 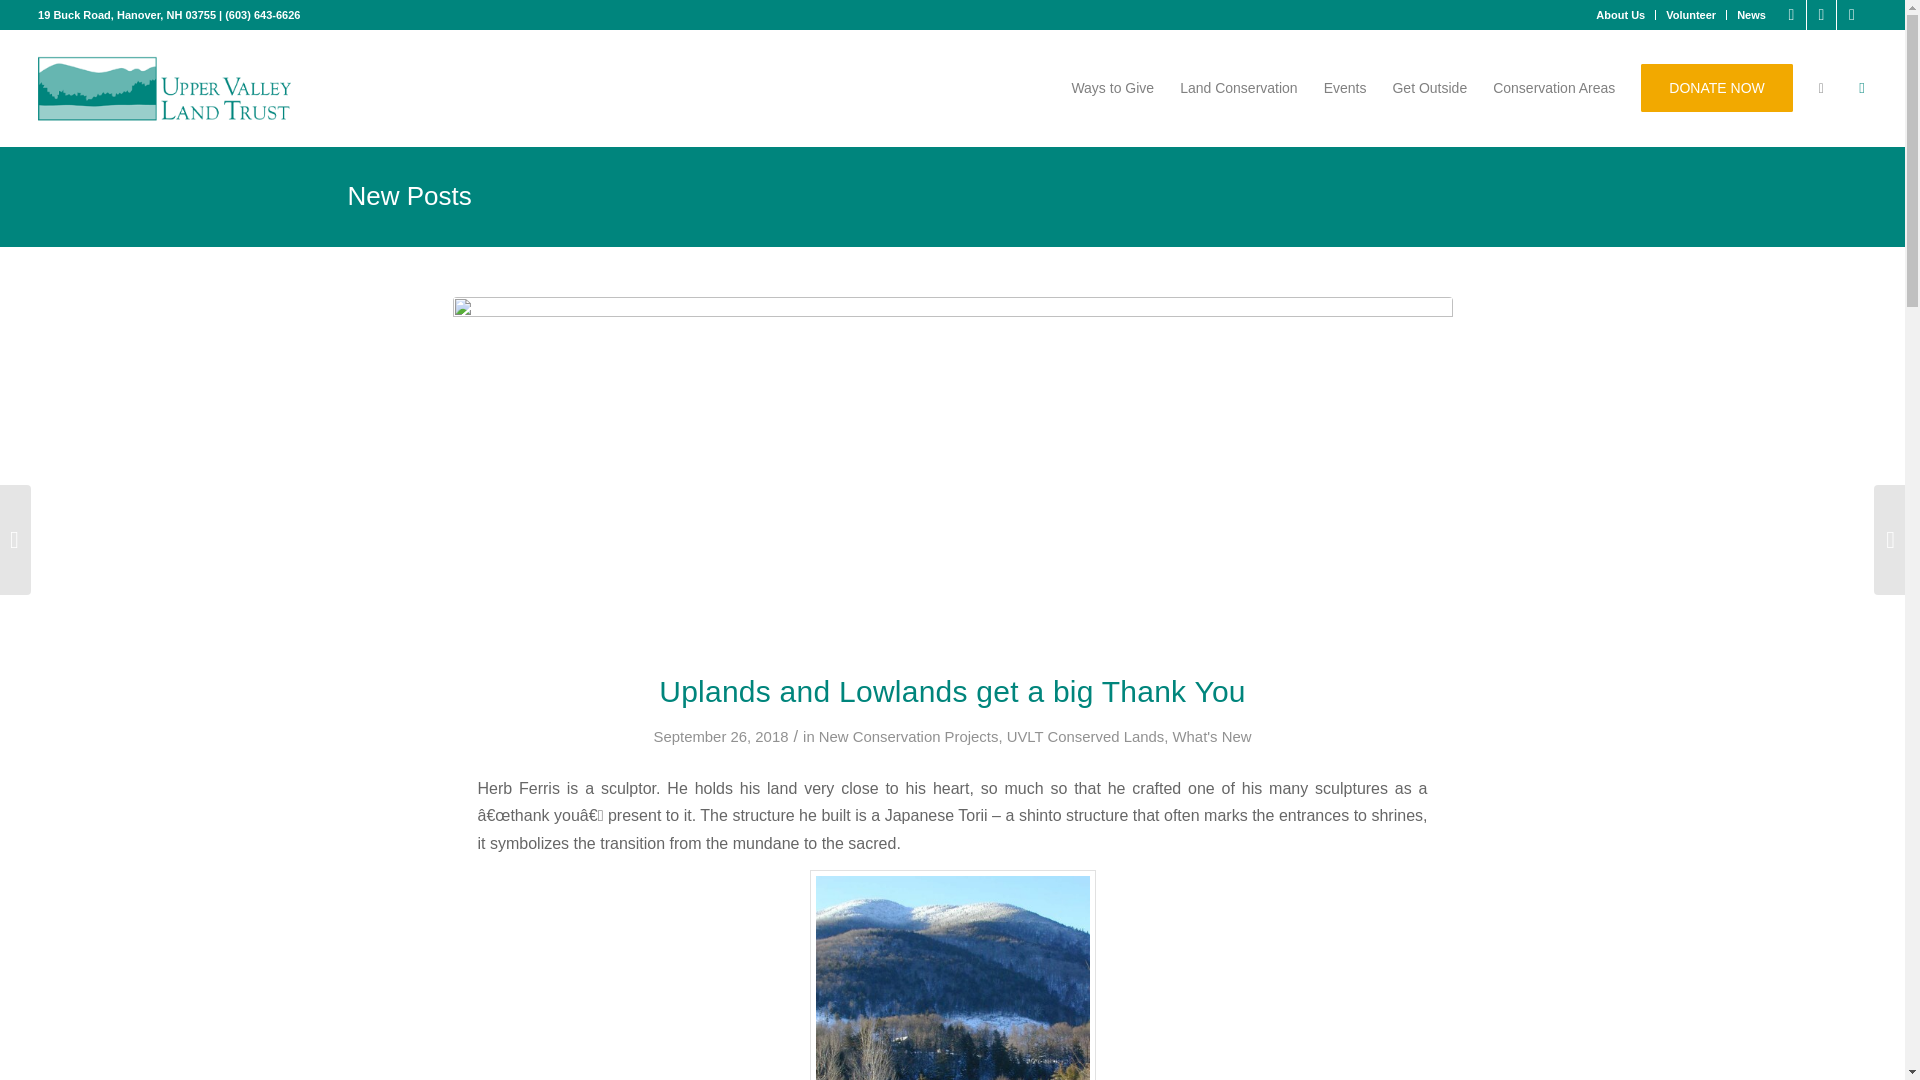 I want to click on uvlt-logo-stacked, so click(x=164, y=88).